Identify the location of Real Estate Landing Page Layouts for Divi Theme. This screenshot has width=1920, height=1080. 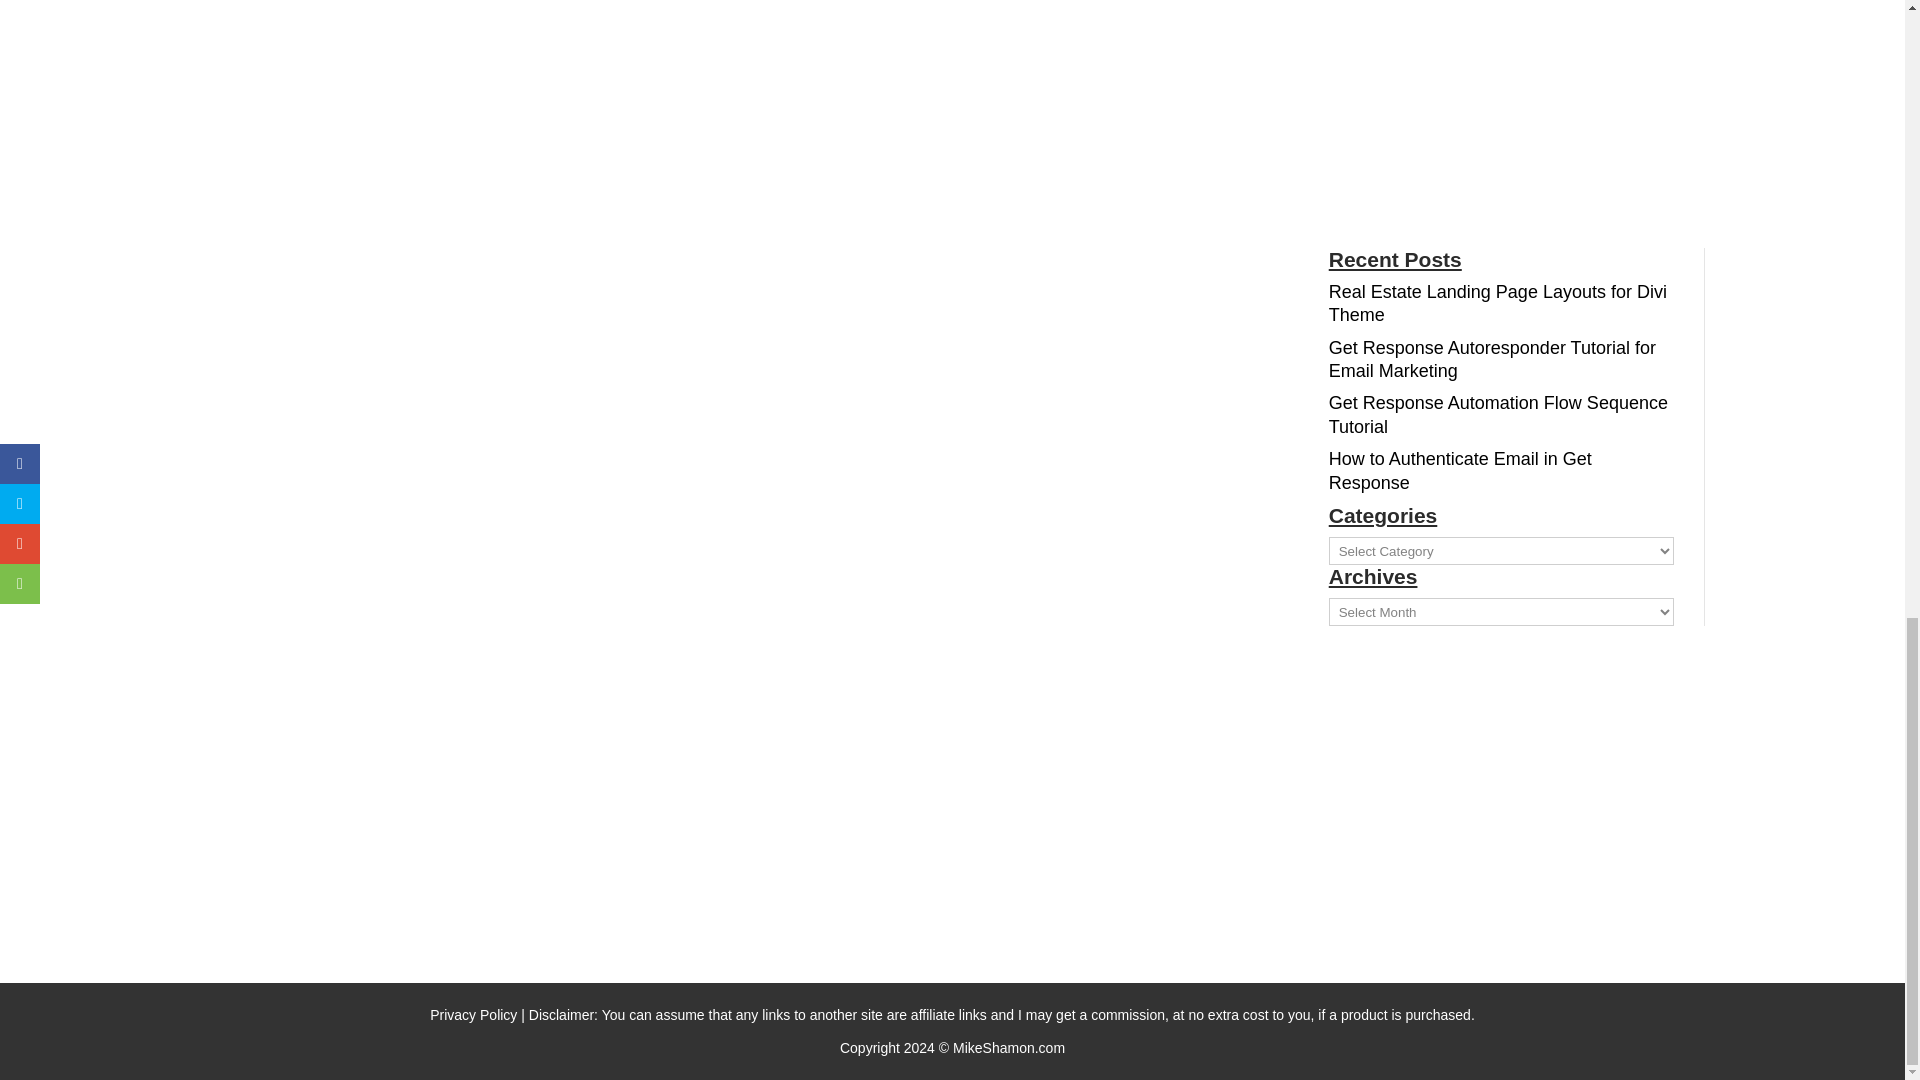
(1497, 303).